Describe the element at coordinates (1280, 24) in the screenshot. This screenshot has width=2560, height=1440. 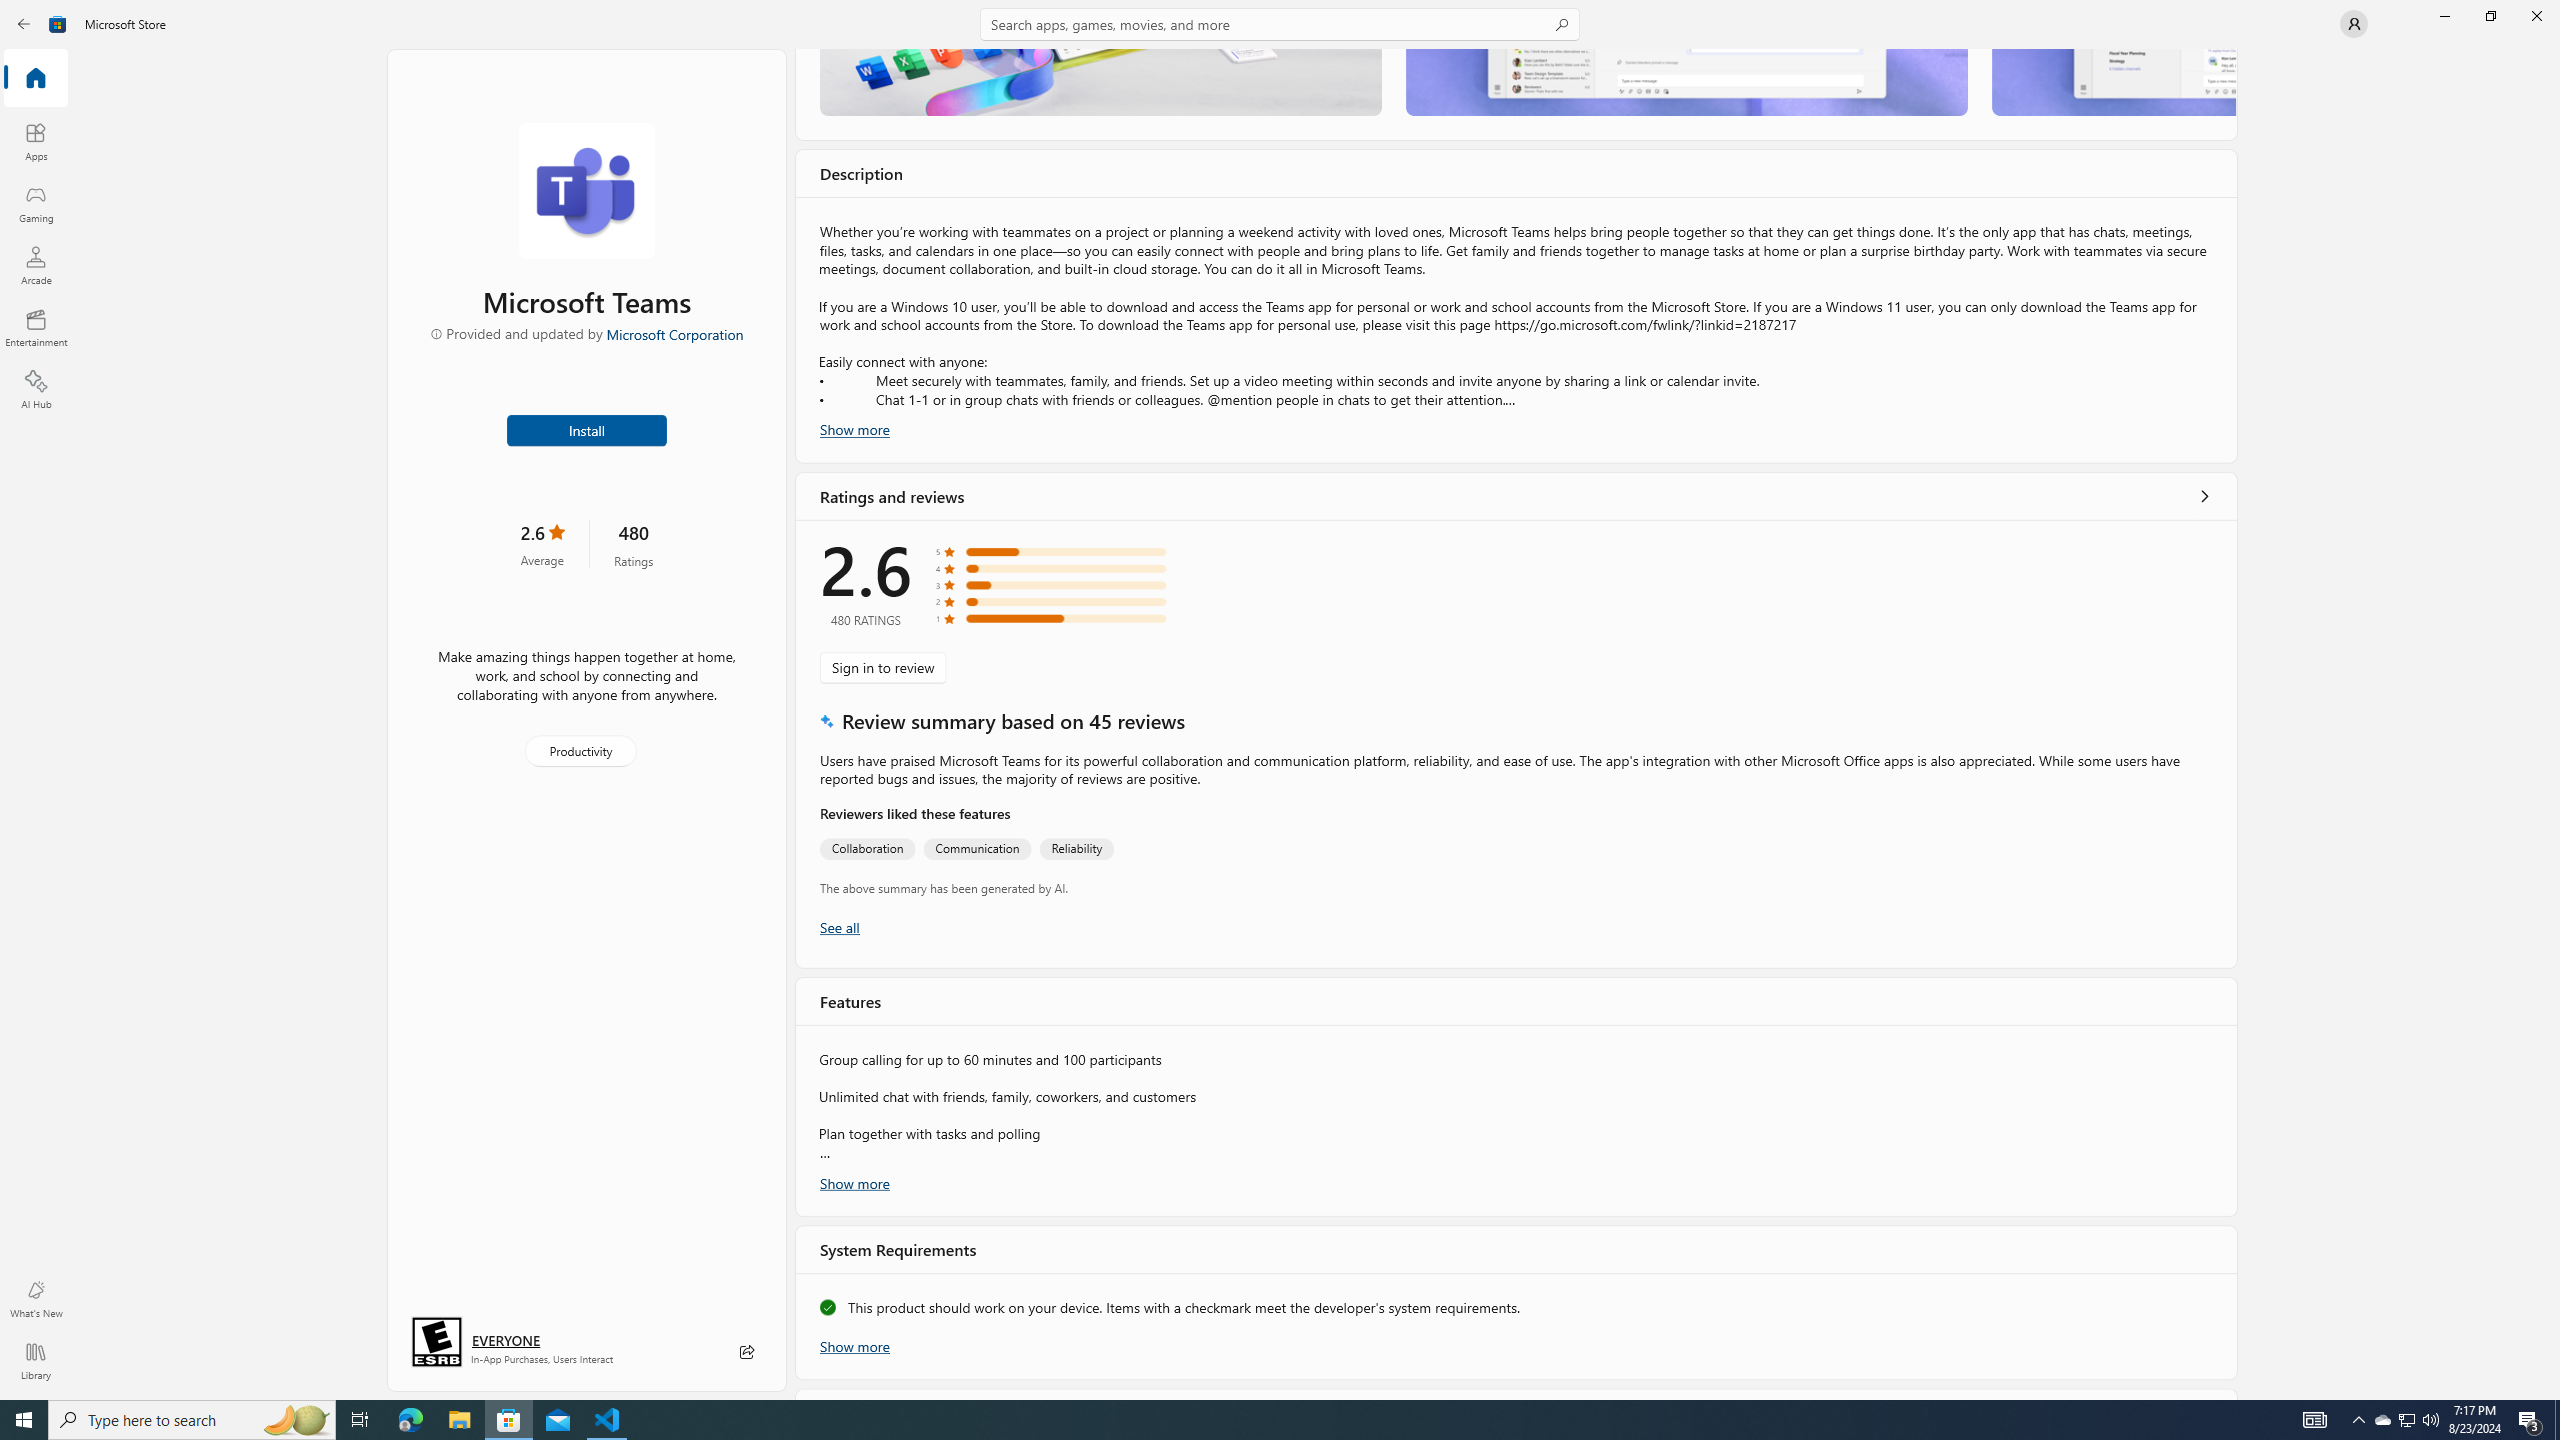
I see `Search` at that location.